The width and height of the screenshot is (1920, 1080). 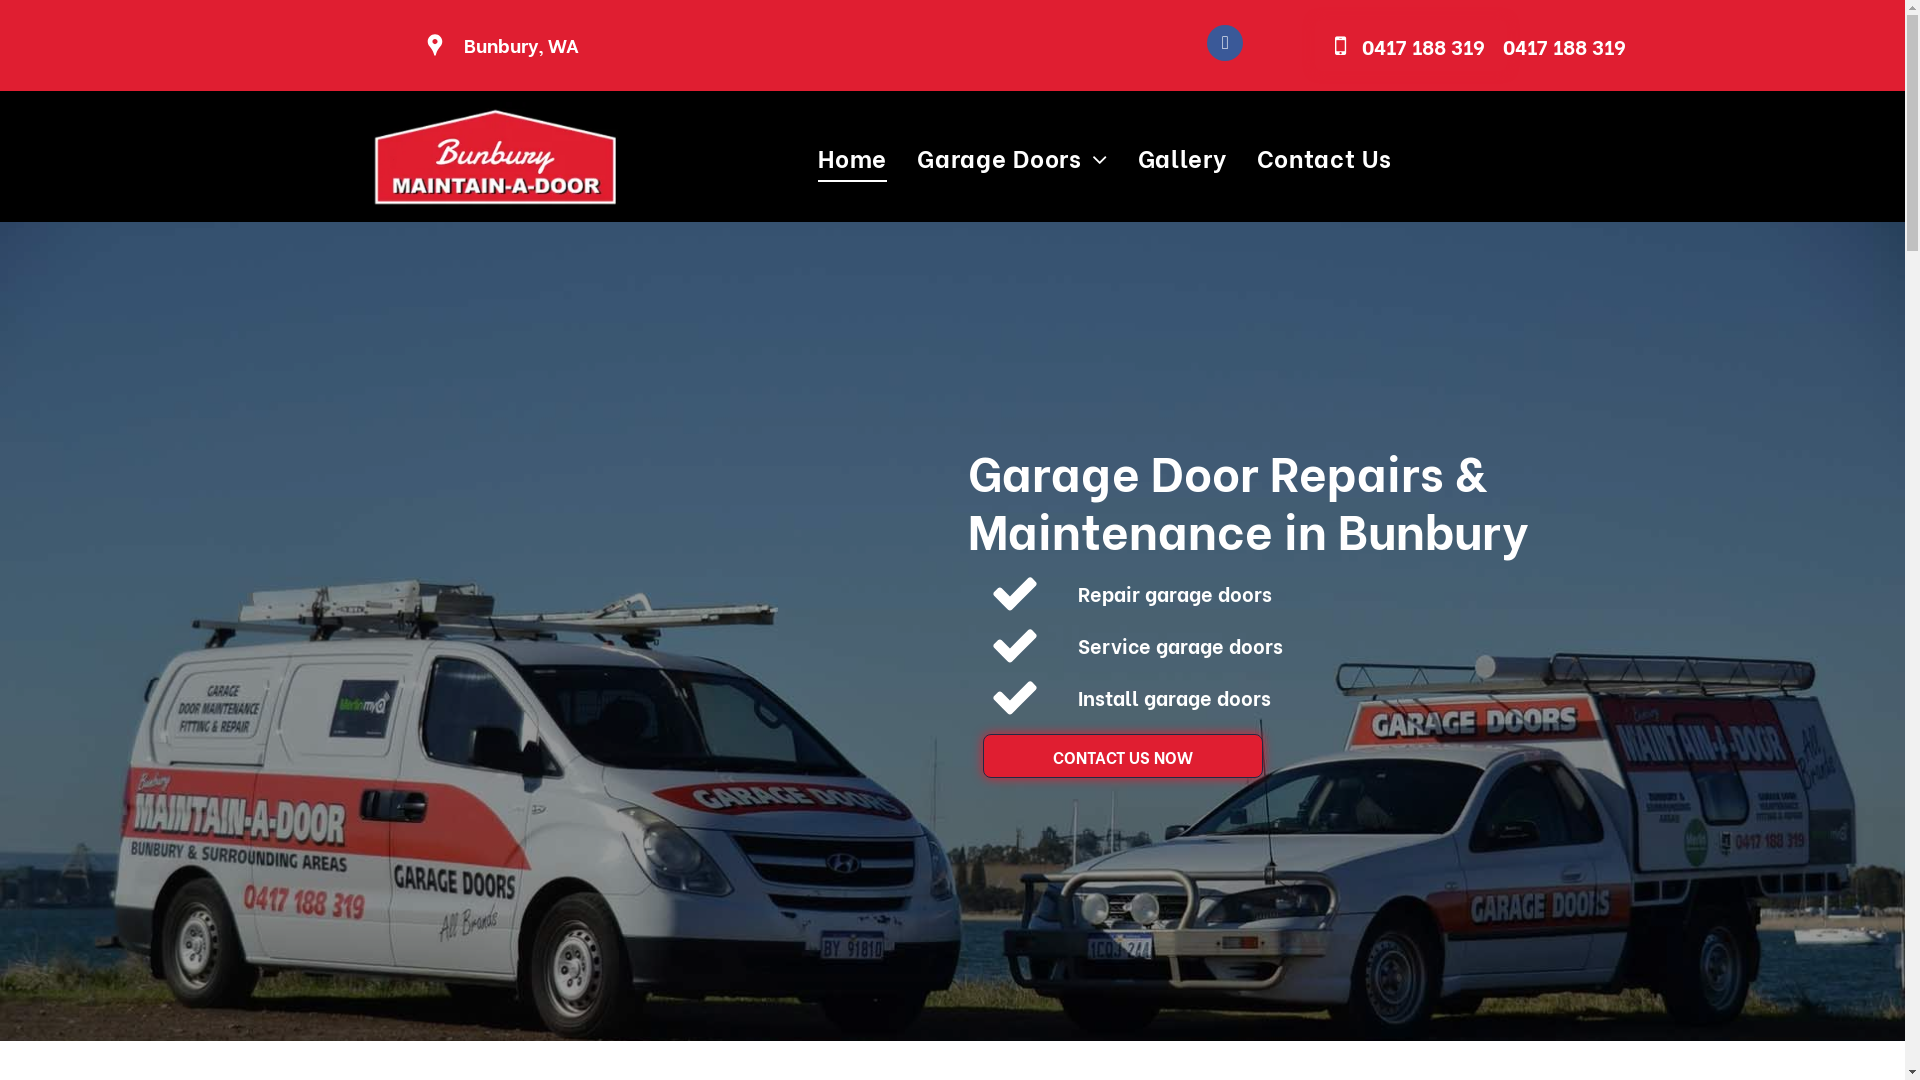 I want to click on Bunbury, WA, so click(x=522, y=44).